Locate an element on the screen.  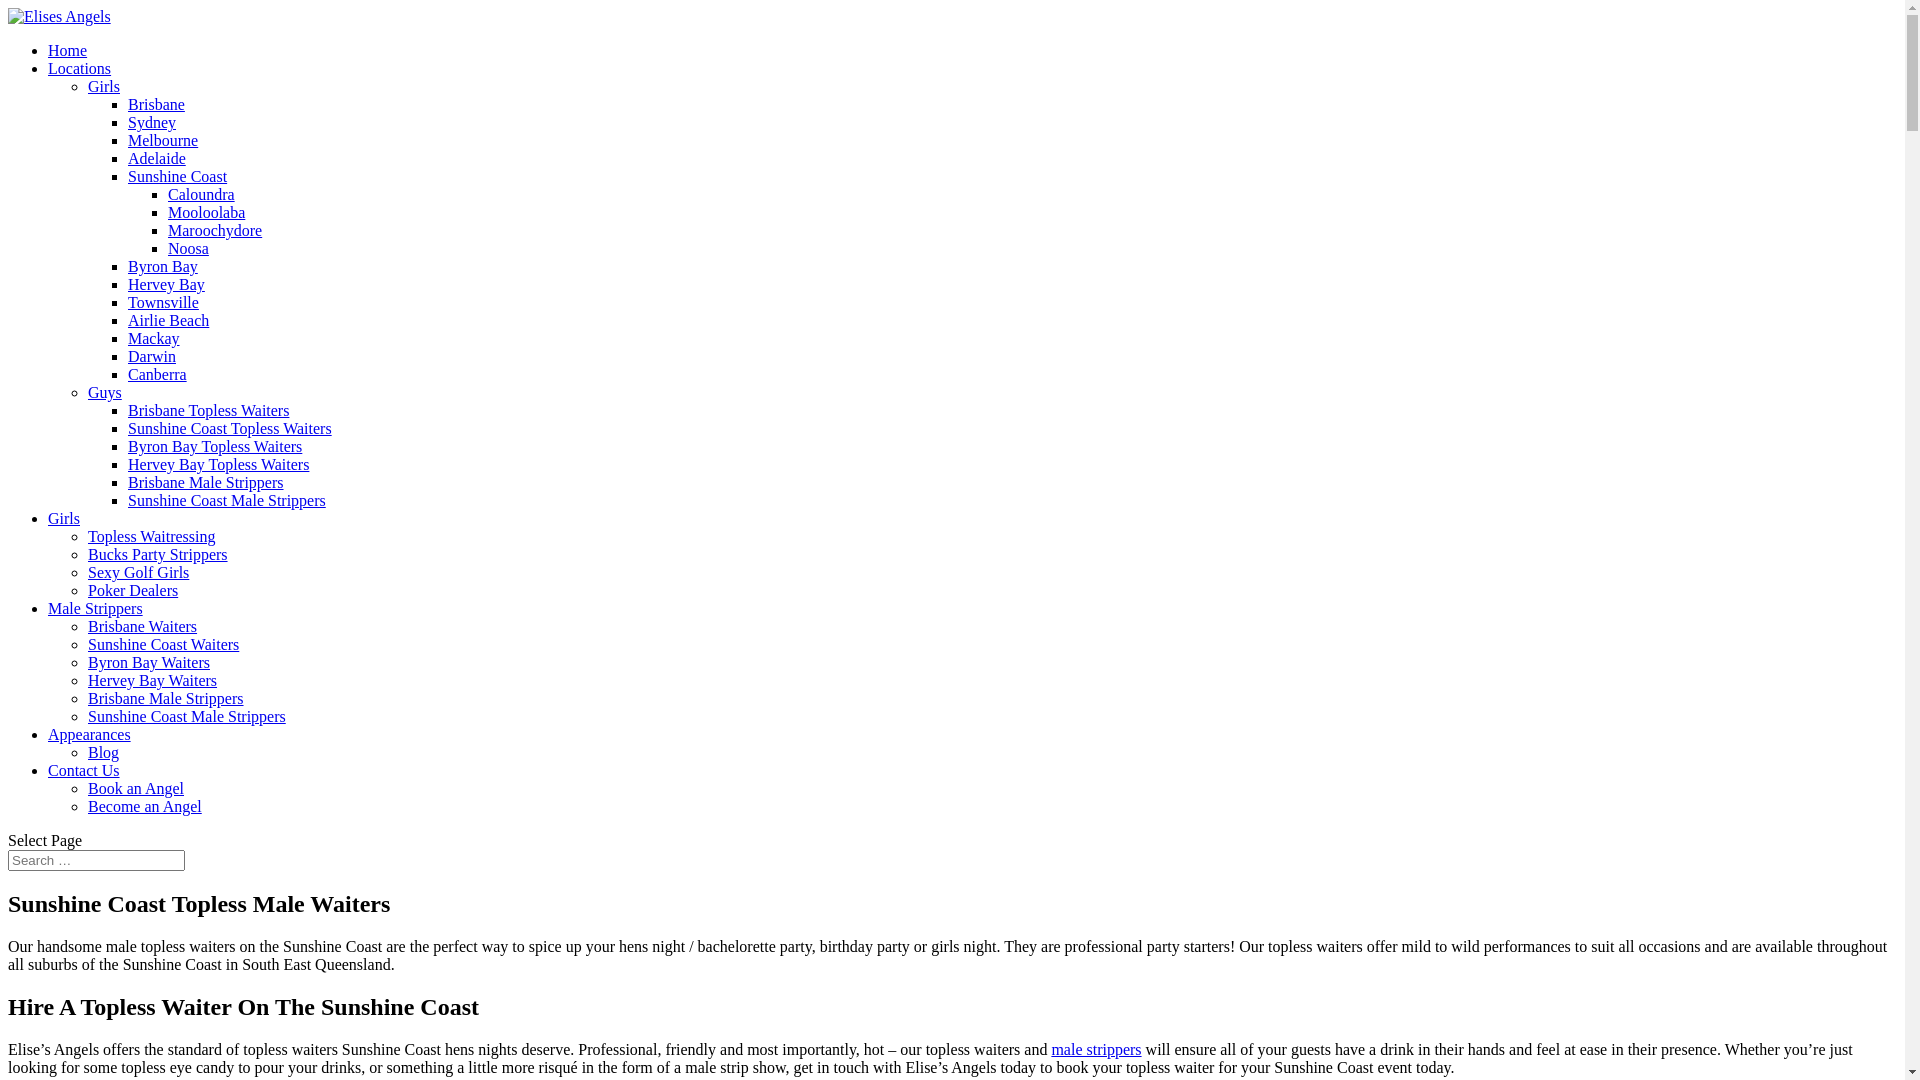
male strippers is located at coordinates (1096, 1050).